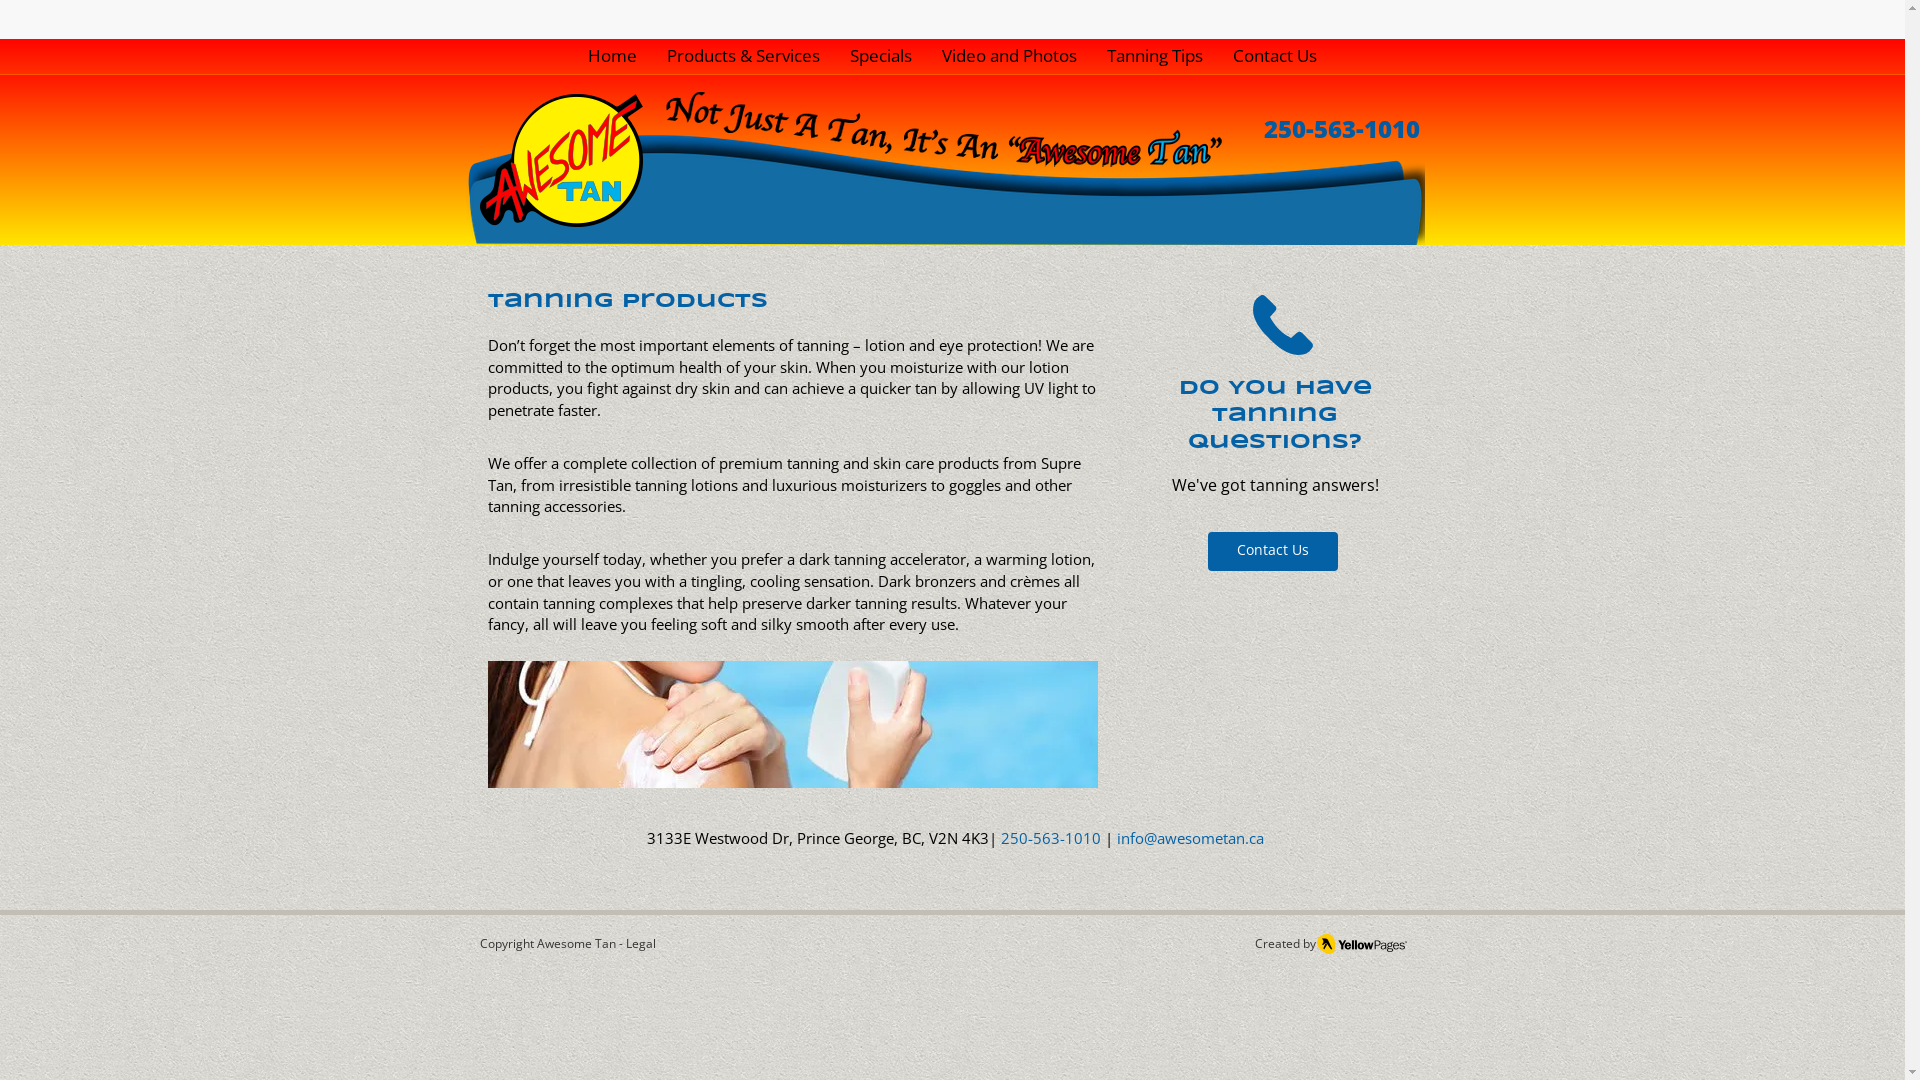 Image resolution: width=1920 pixels, height=1080 pixels. Describe the element at coordinates (1272, 550) in the screenshot. I see `Contact Us` at that location.